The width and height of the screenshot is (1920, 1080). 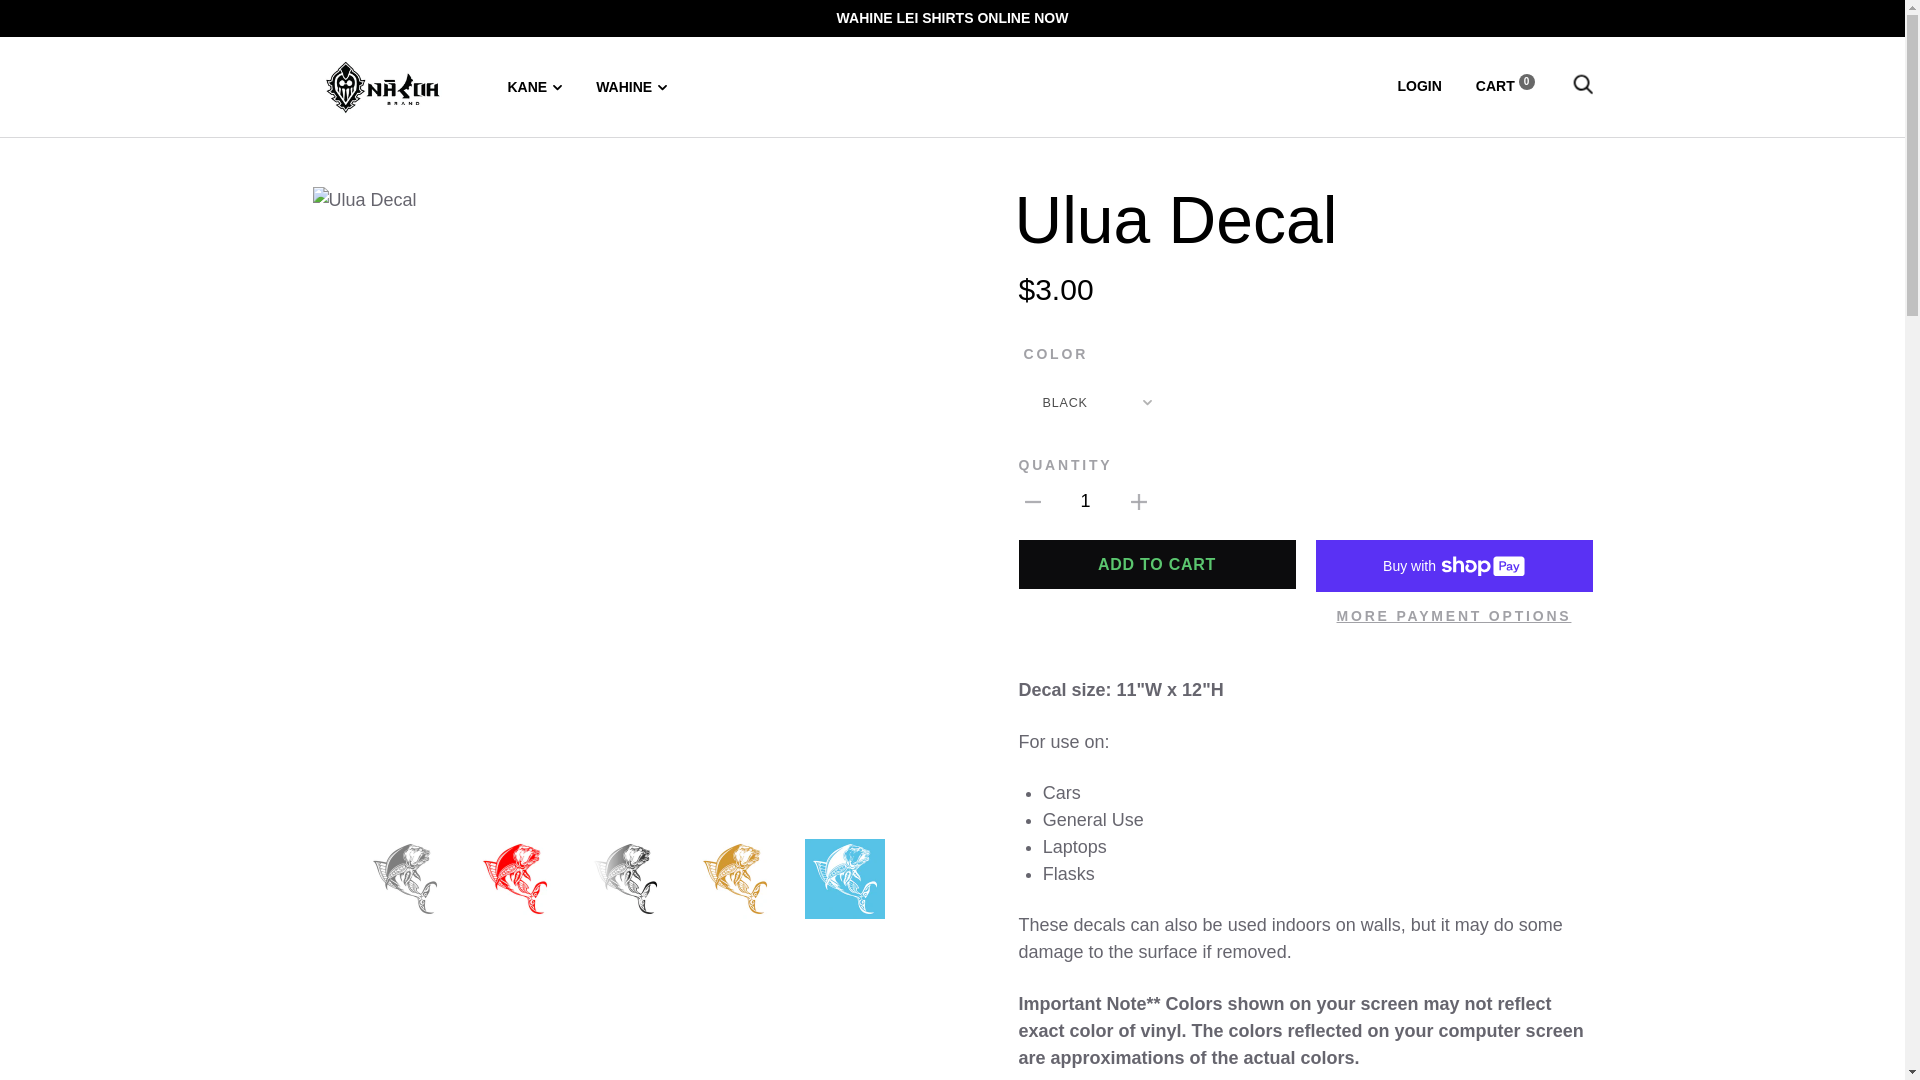 I want to click on LOGIN, so click(x=1419, y=85).